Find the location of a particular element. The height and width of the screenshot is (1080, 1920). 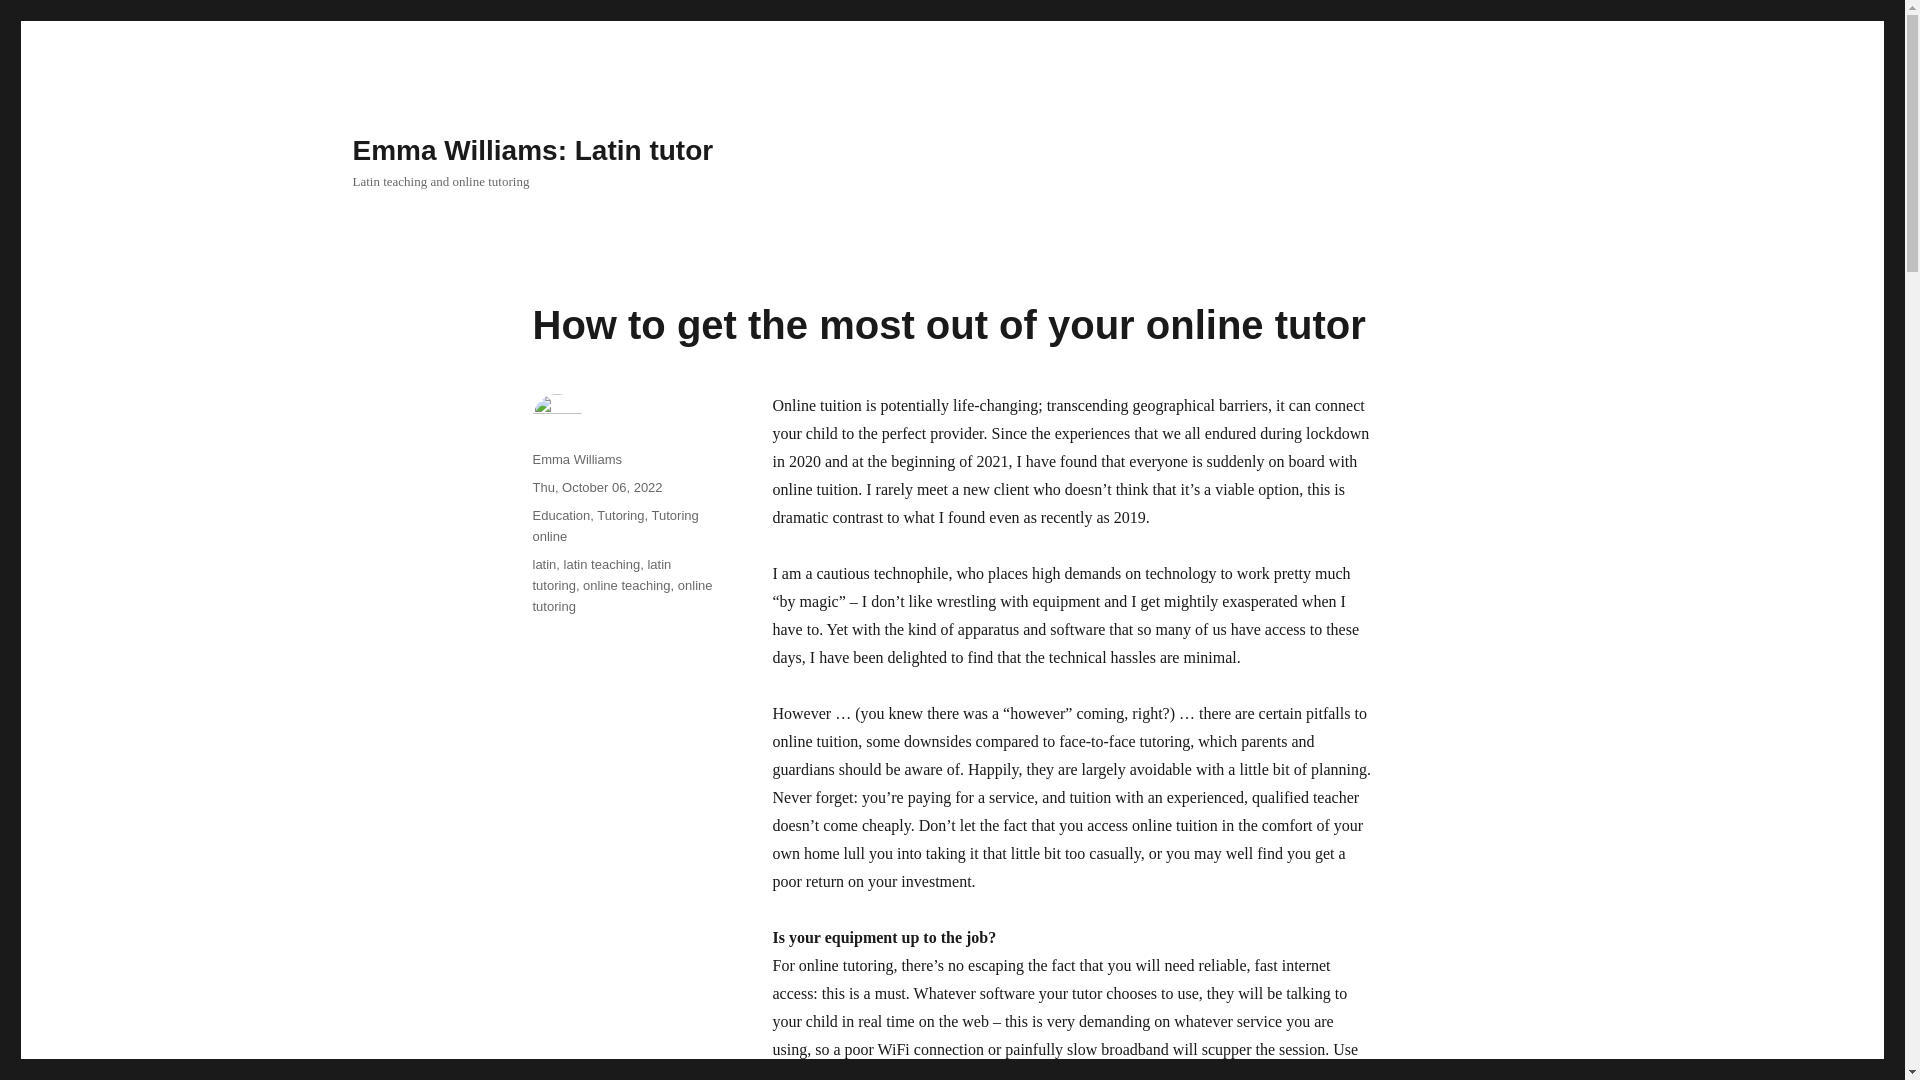

Emma Williams: Latin tutor is located at coordinates (532, 150).